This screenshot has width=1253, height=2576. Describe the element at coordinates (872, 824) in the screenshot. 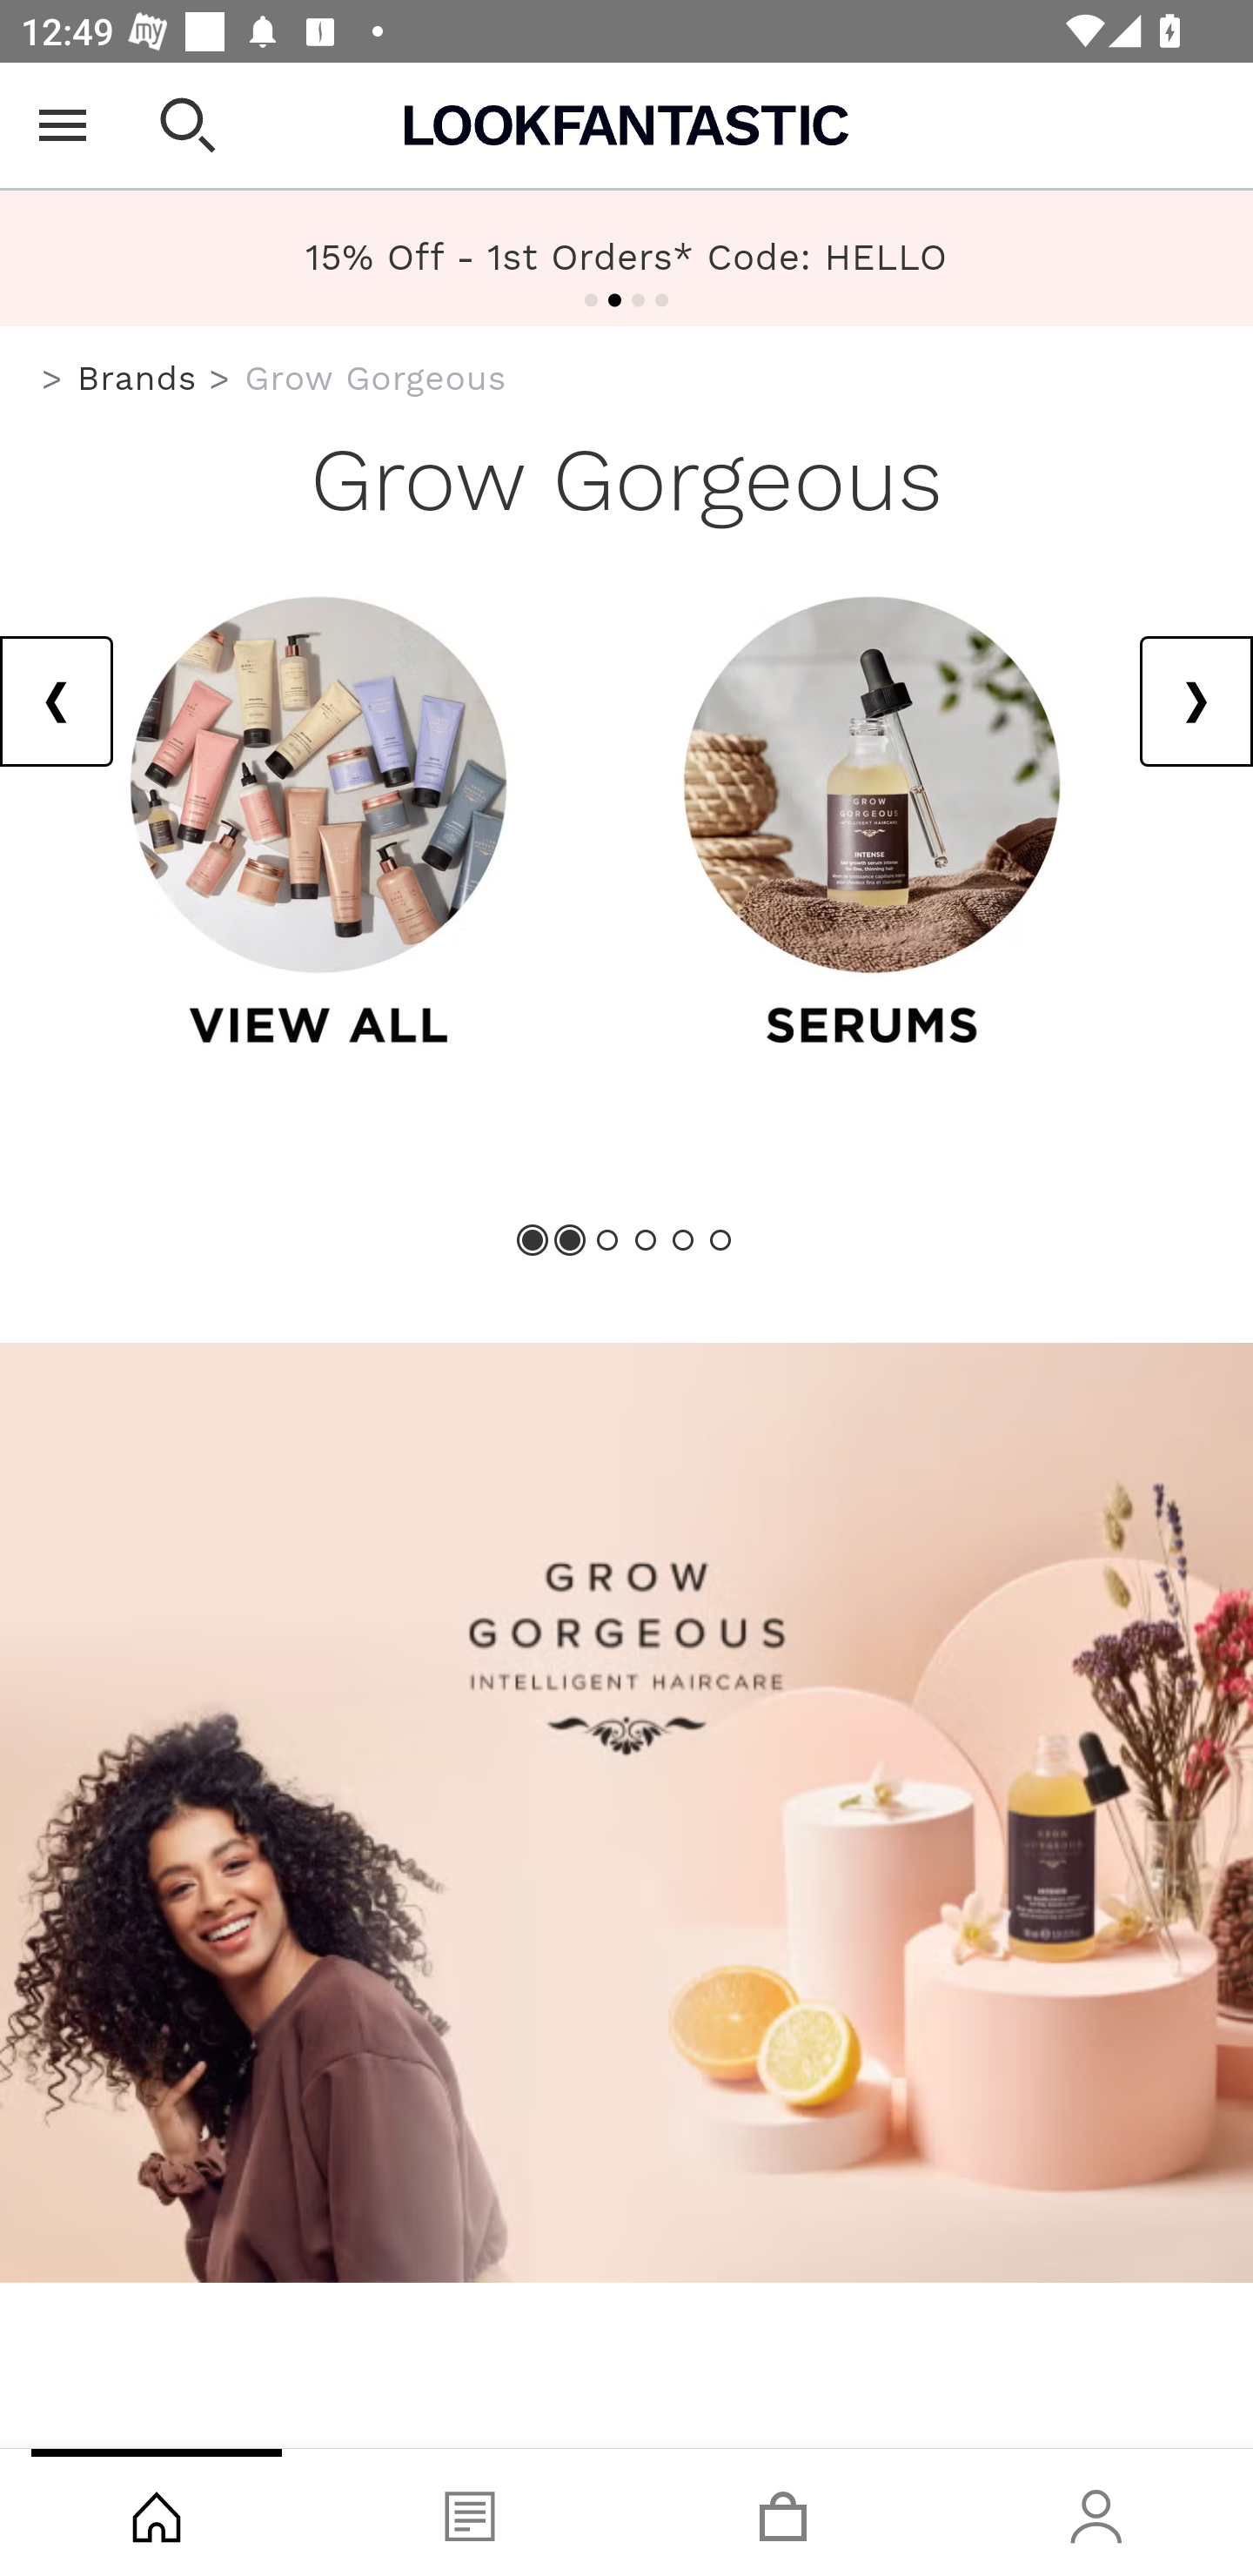

I see `Hair Serums` at that location.